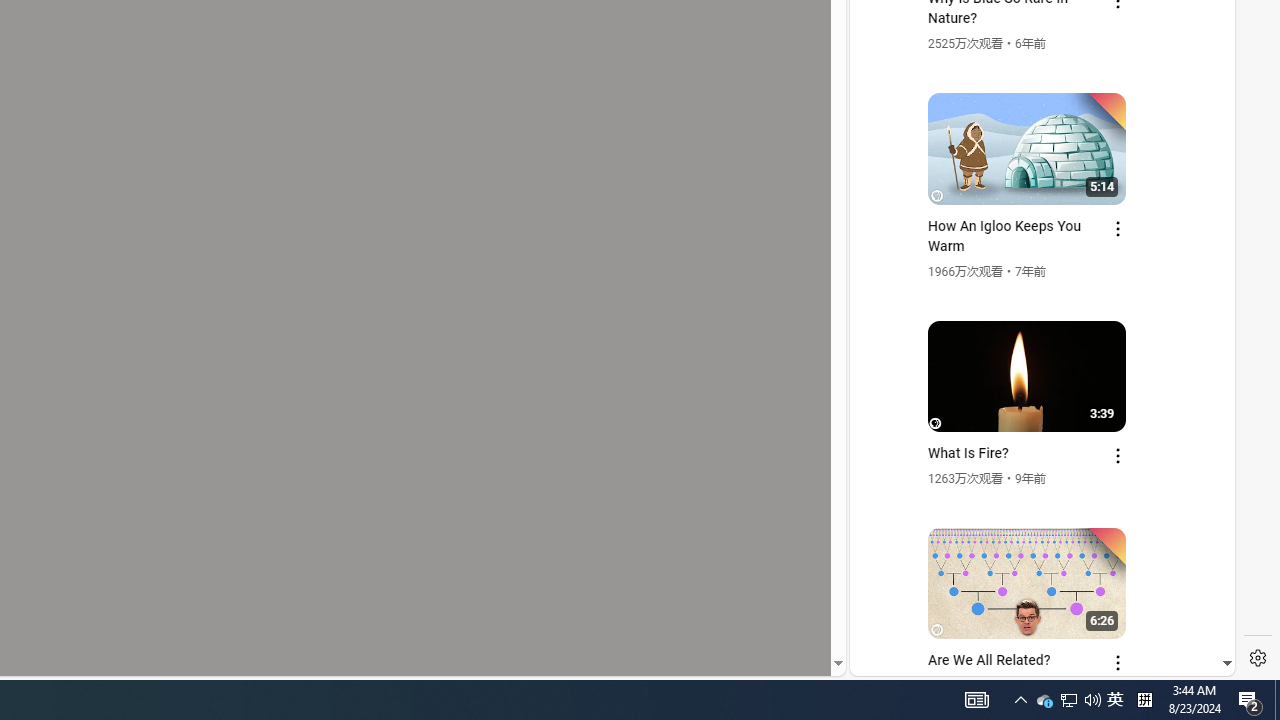  Describe the element at coordinates (1196, 84) in the screenshot. I see `Click to scroll right` at that location.